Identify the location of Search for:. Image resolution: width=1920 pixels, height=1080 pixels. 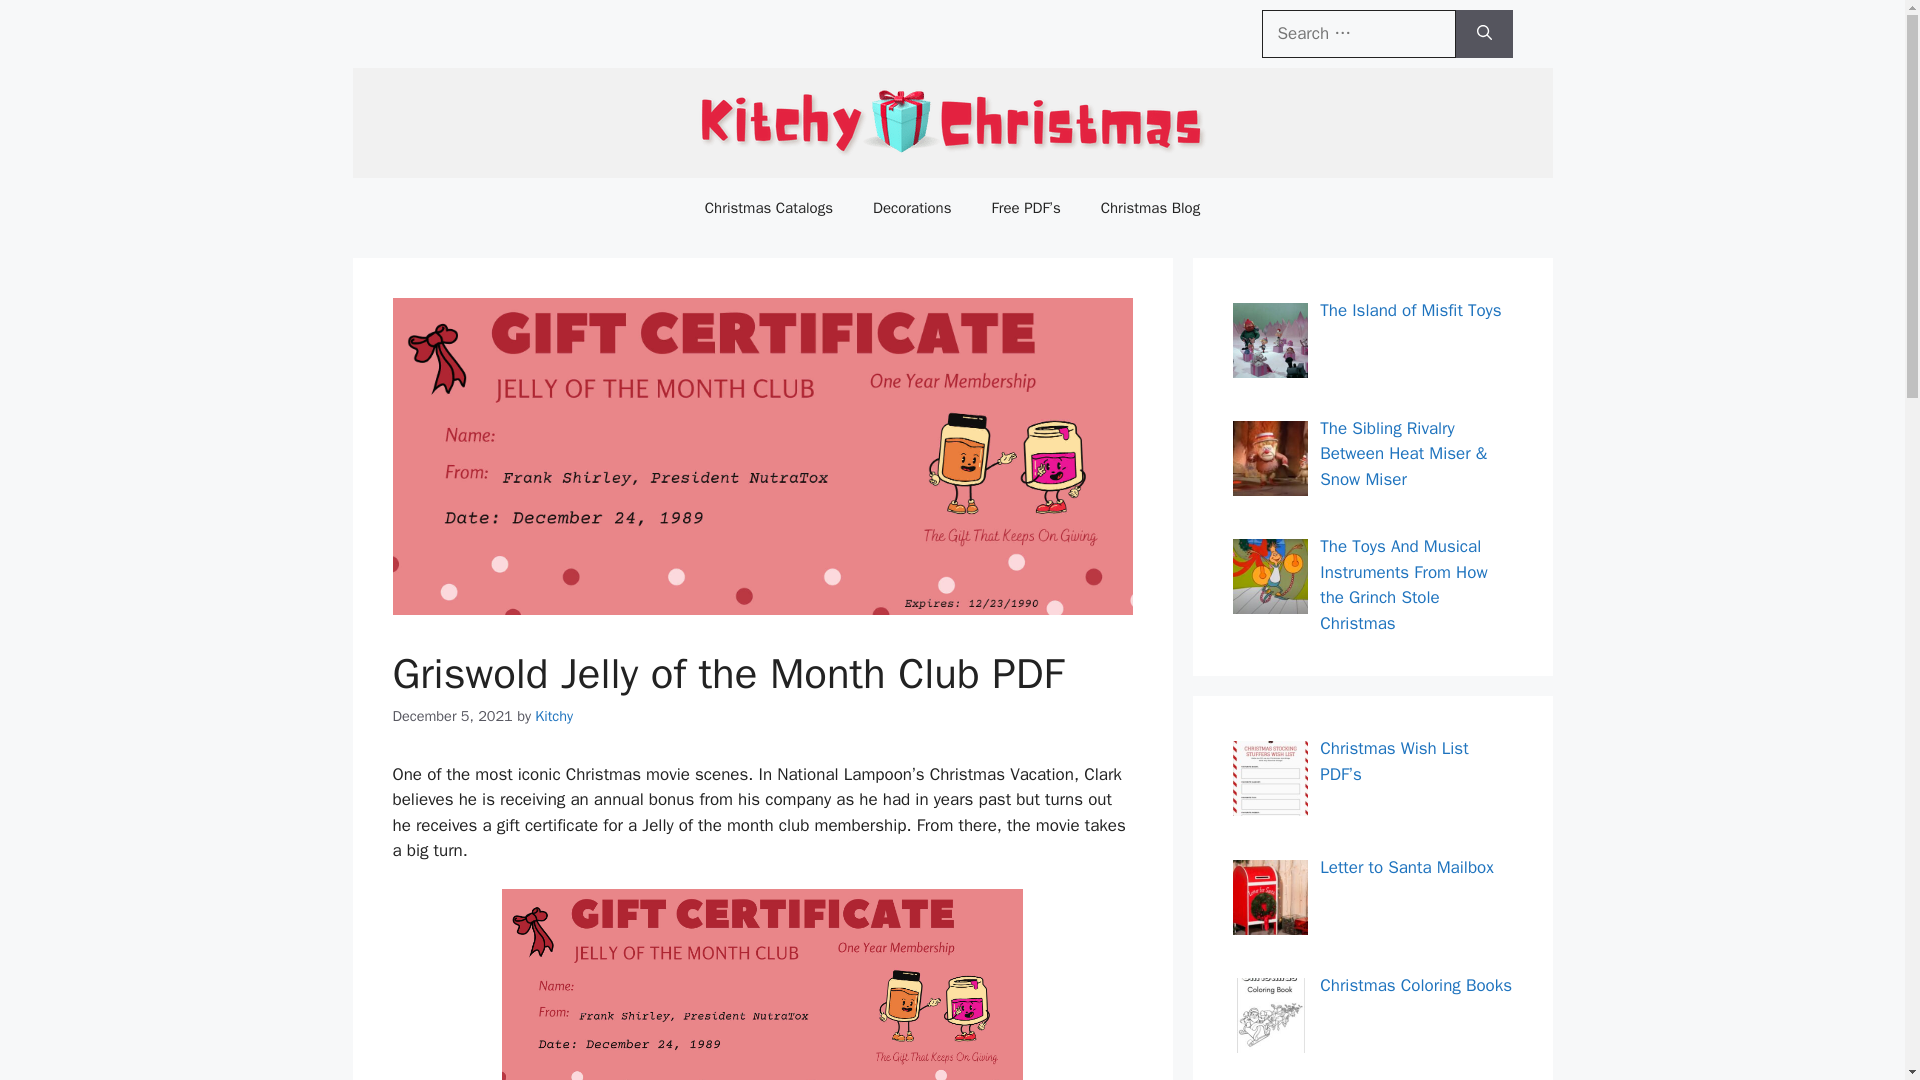
(1358, 34).